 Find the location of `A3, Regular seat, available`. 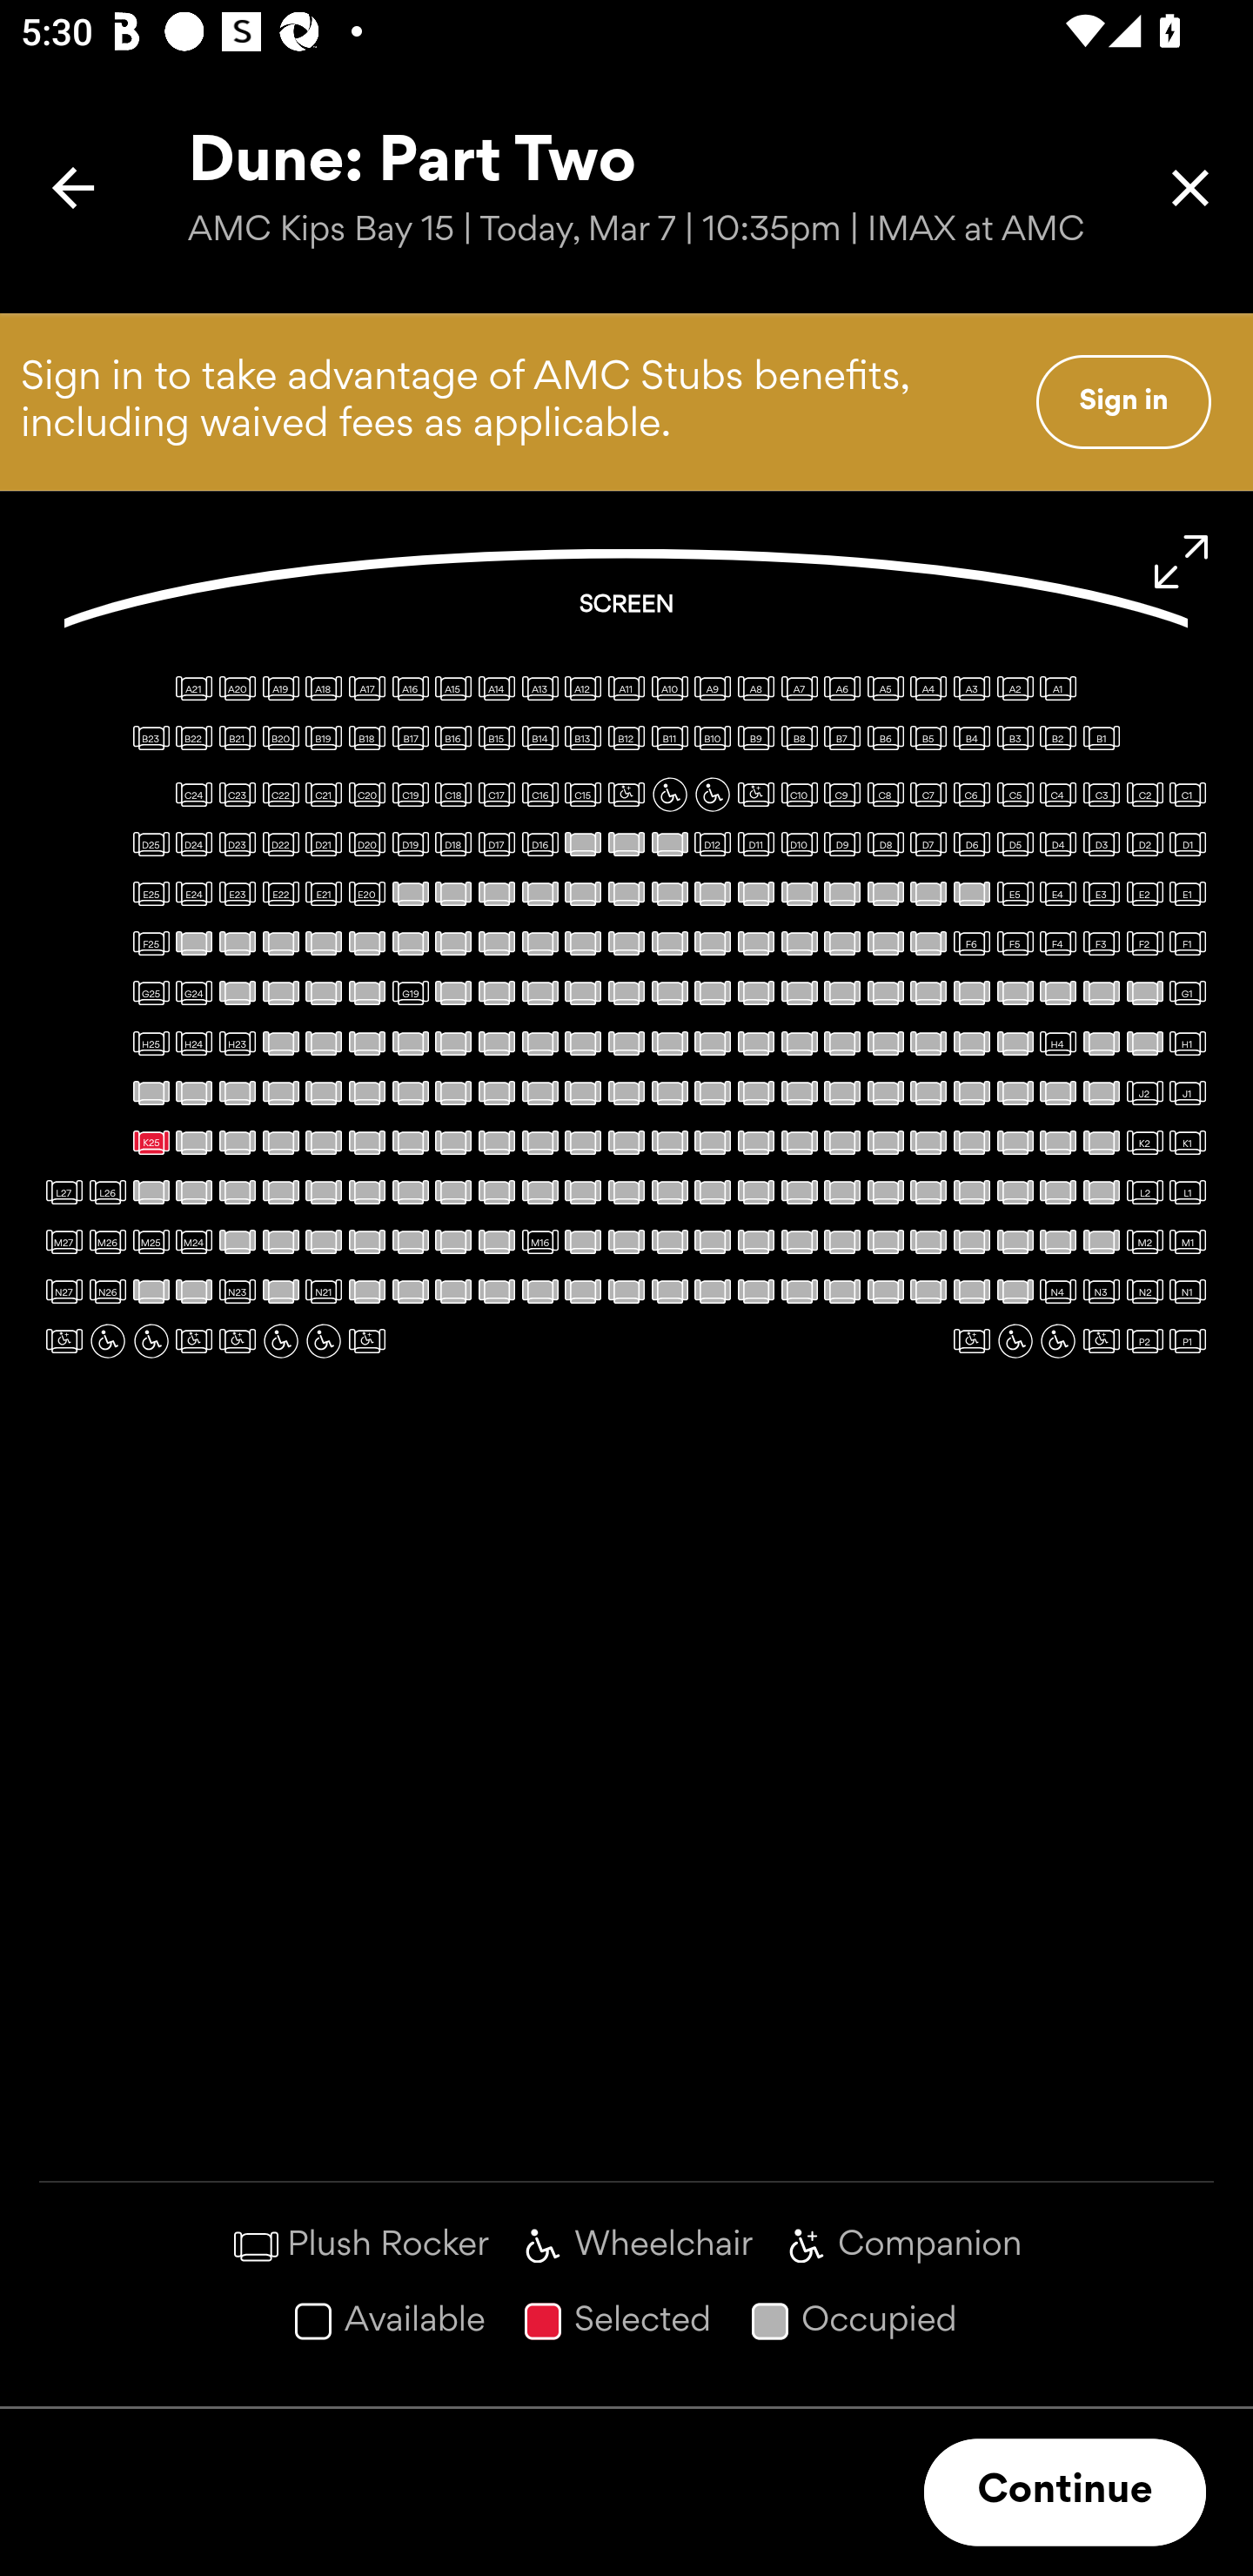

A3, Regular seat, available is located at coordinates (971, 688).